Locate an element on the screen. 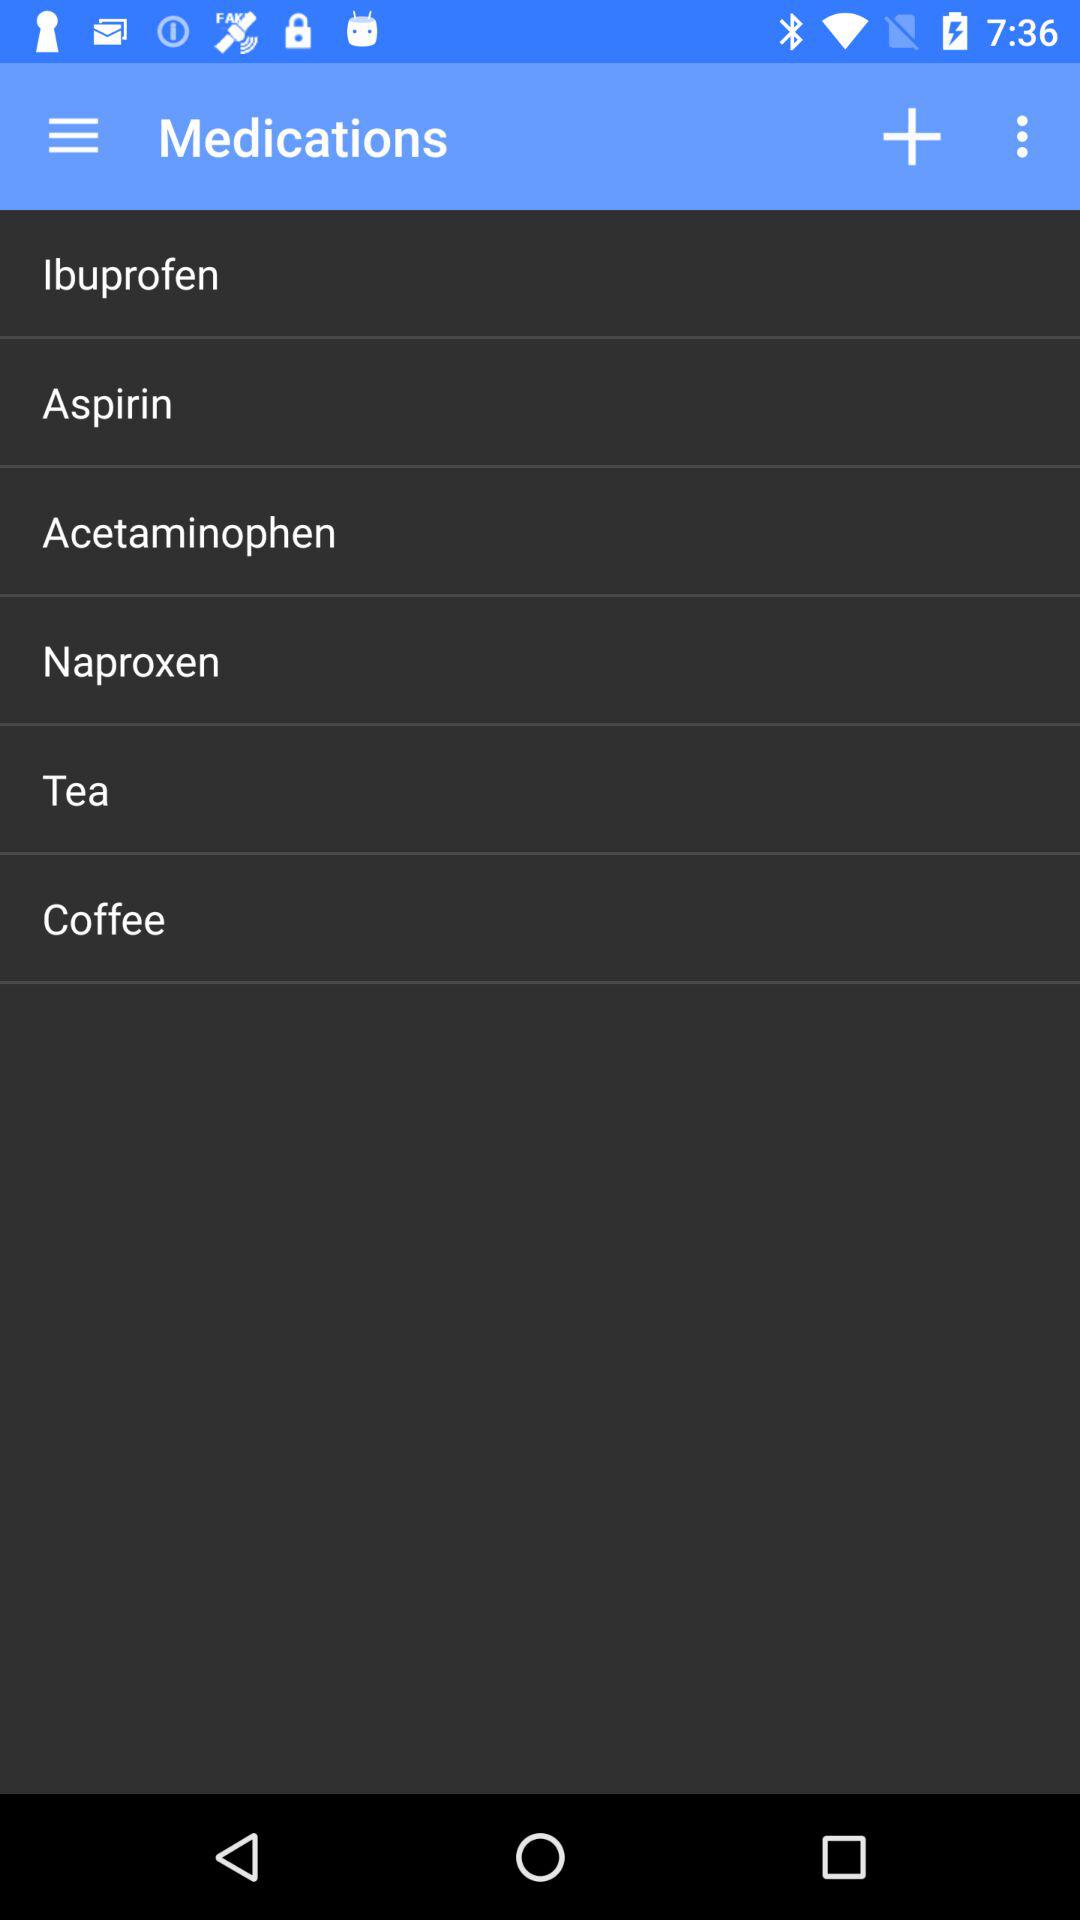  press app below ibuprofen is located at coordinates (108, 402).